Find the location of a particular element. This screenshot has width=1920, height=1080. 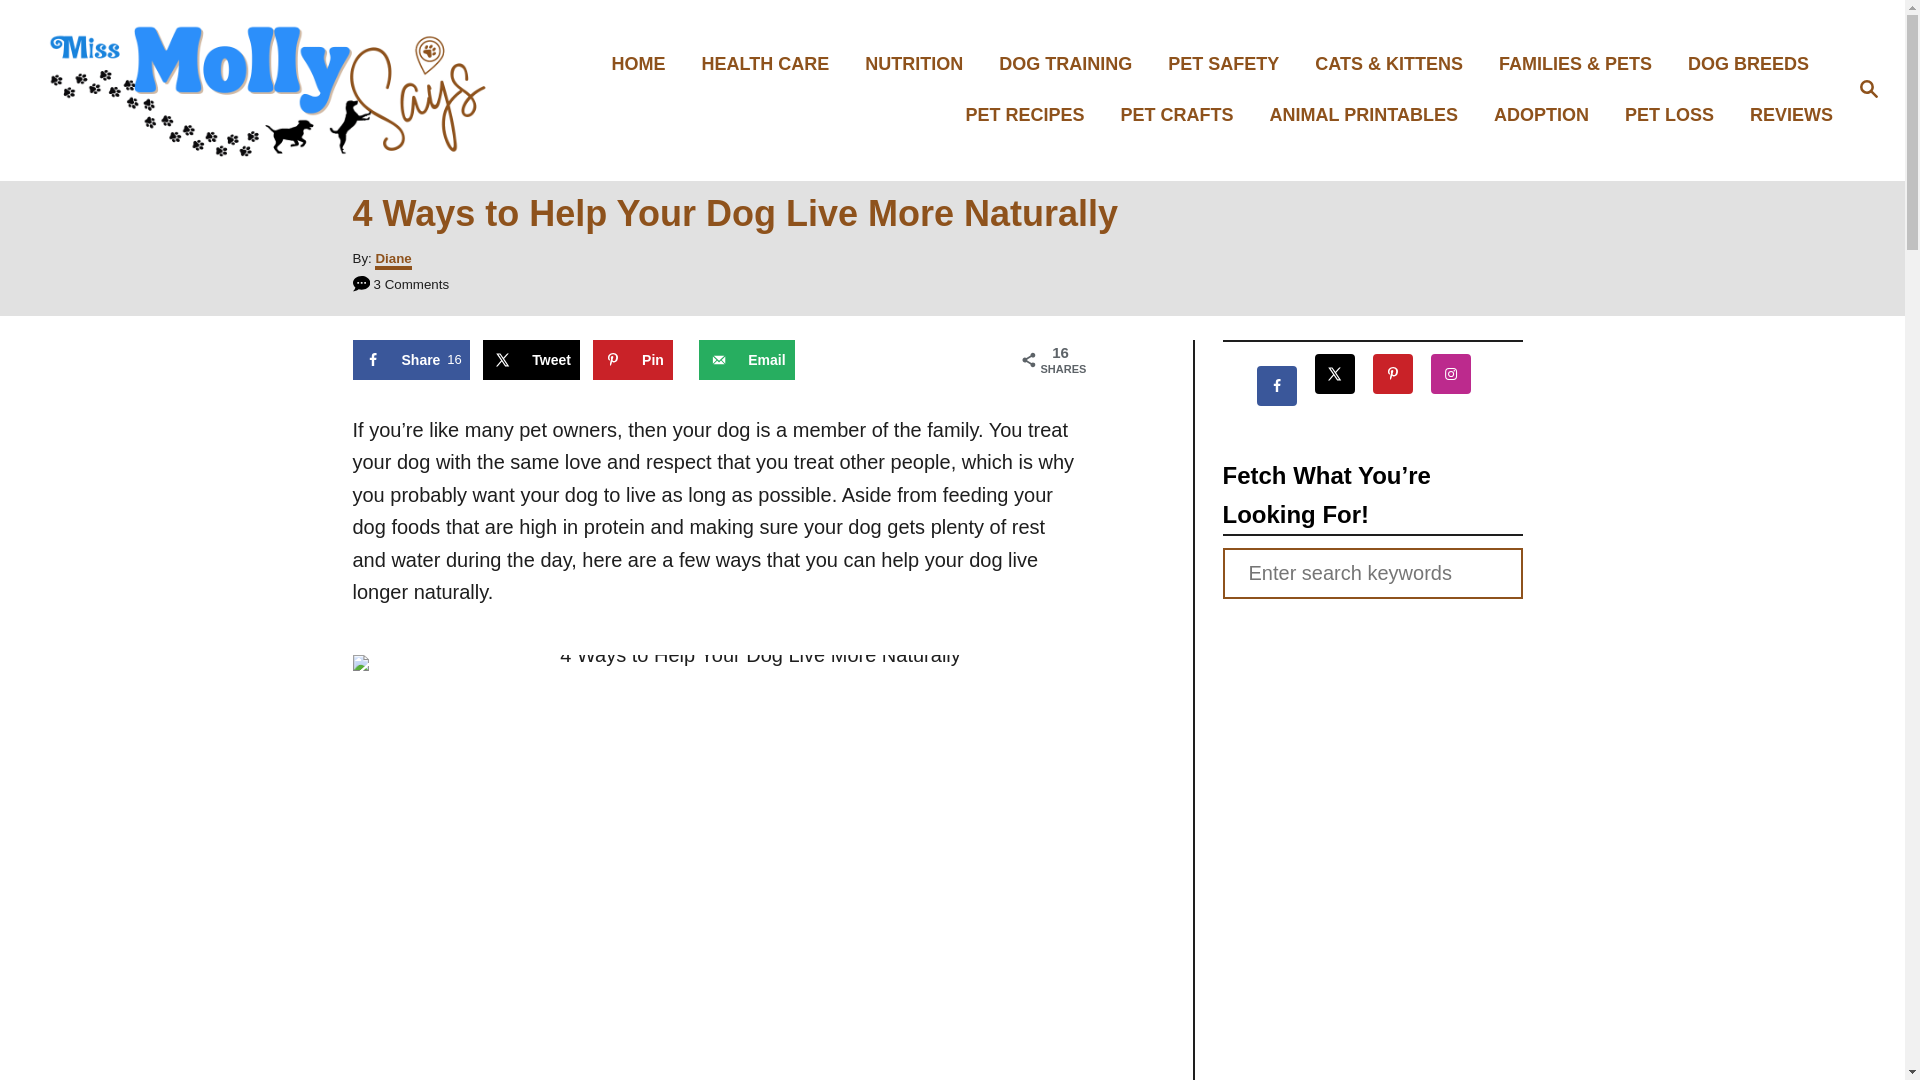

ADOPTION is located at coordinates (1547, 115).